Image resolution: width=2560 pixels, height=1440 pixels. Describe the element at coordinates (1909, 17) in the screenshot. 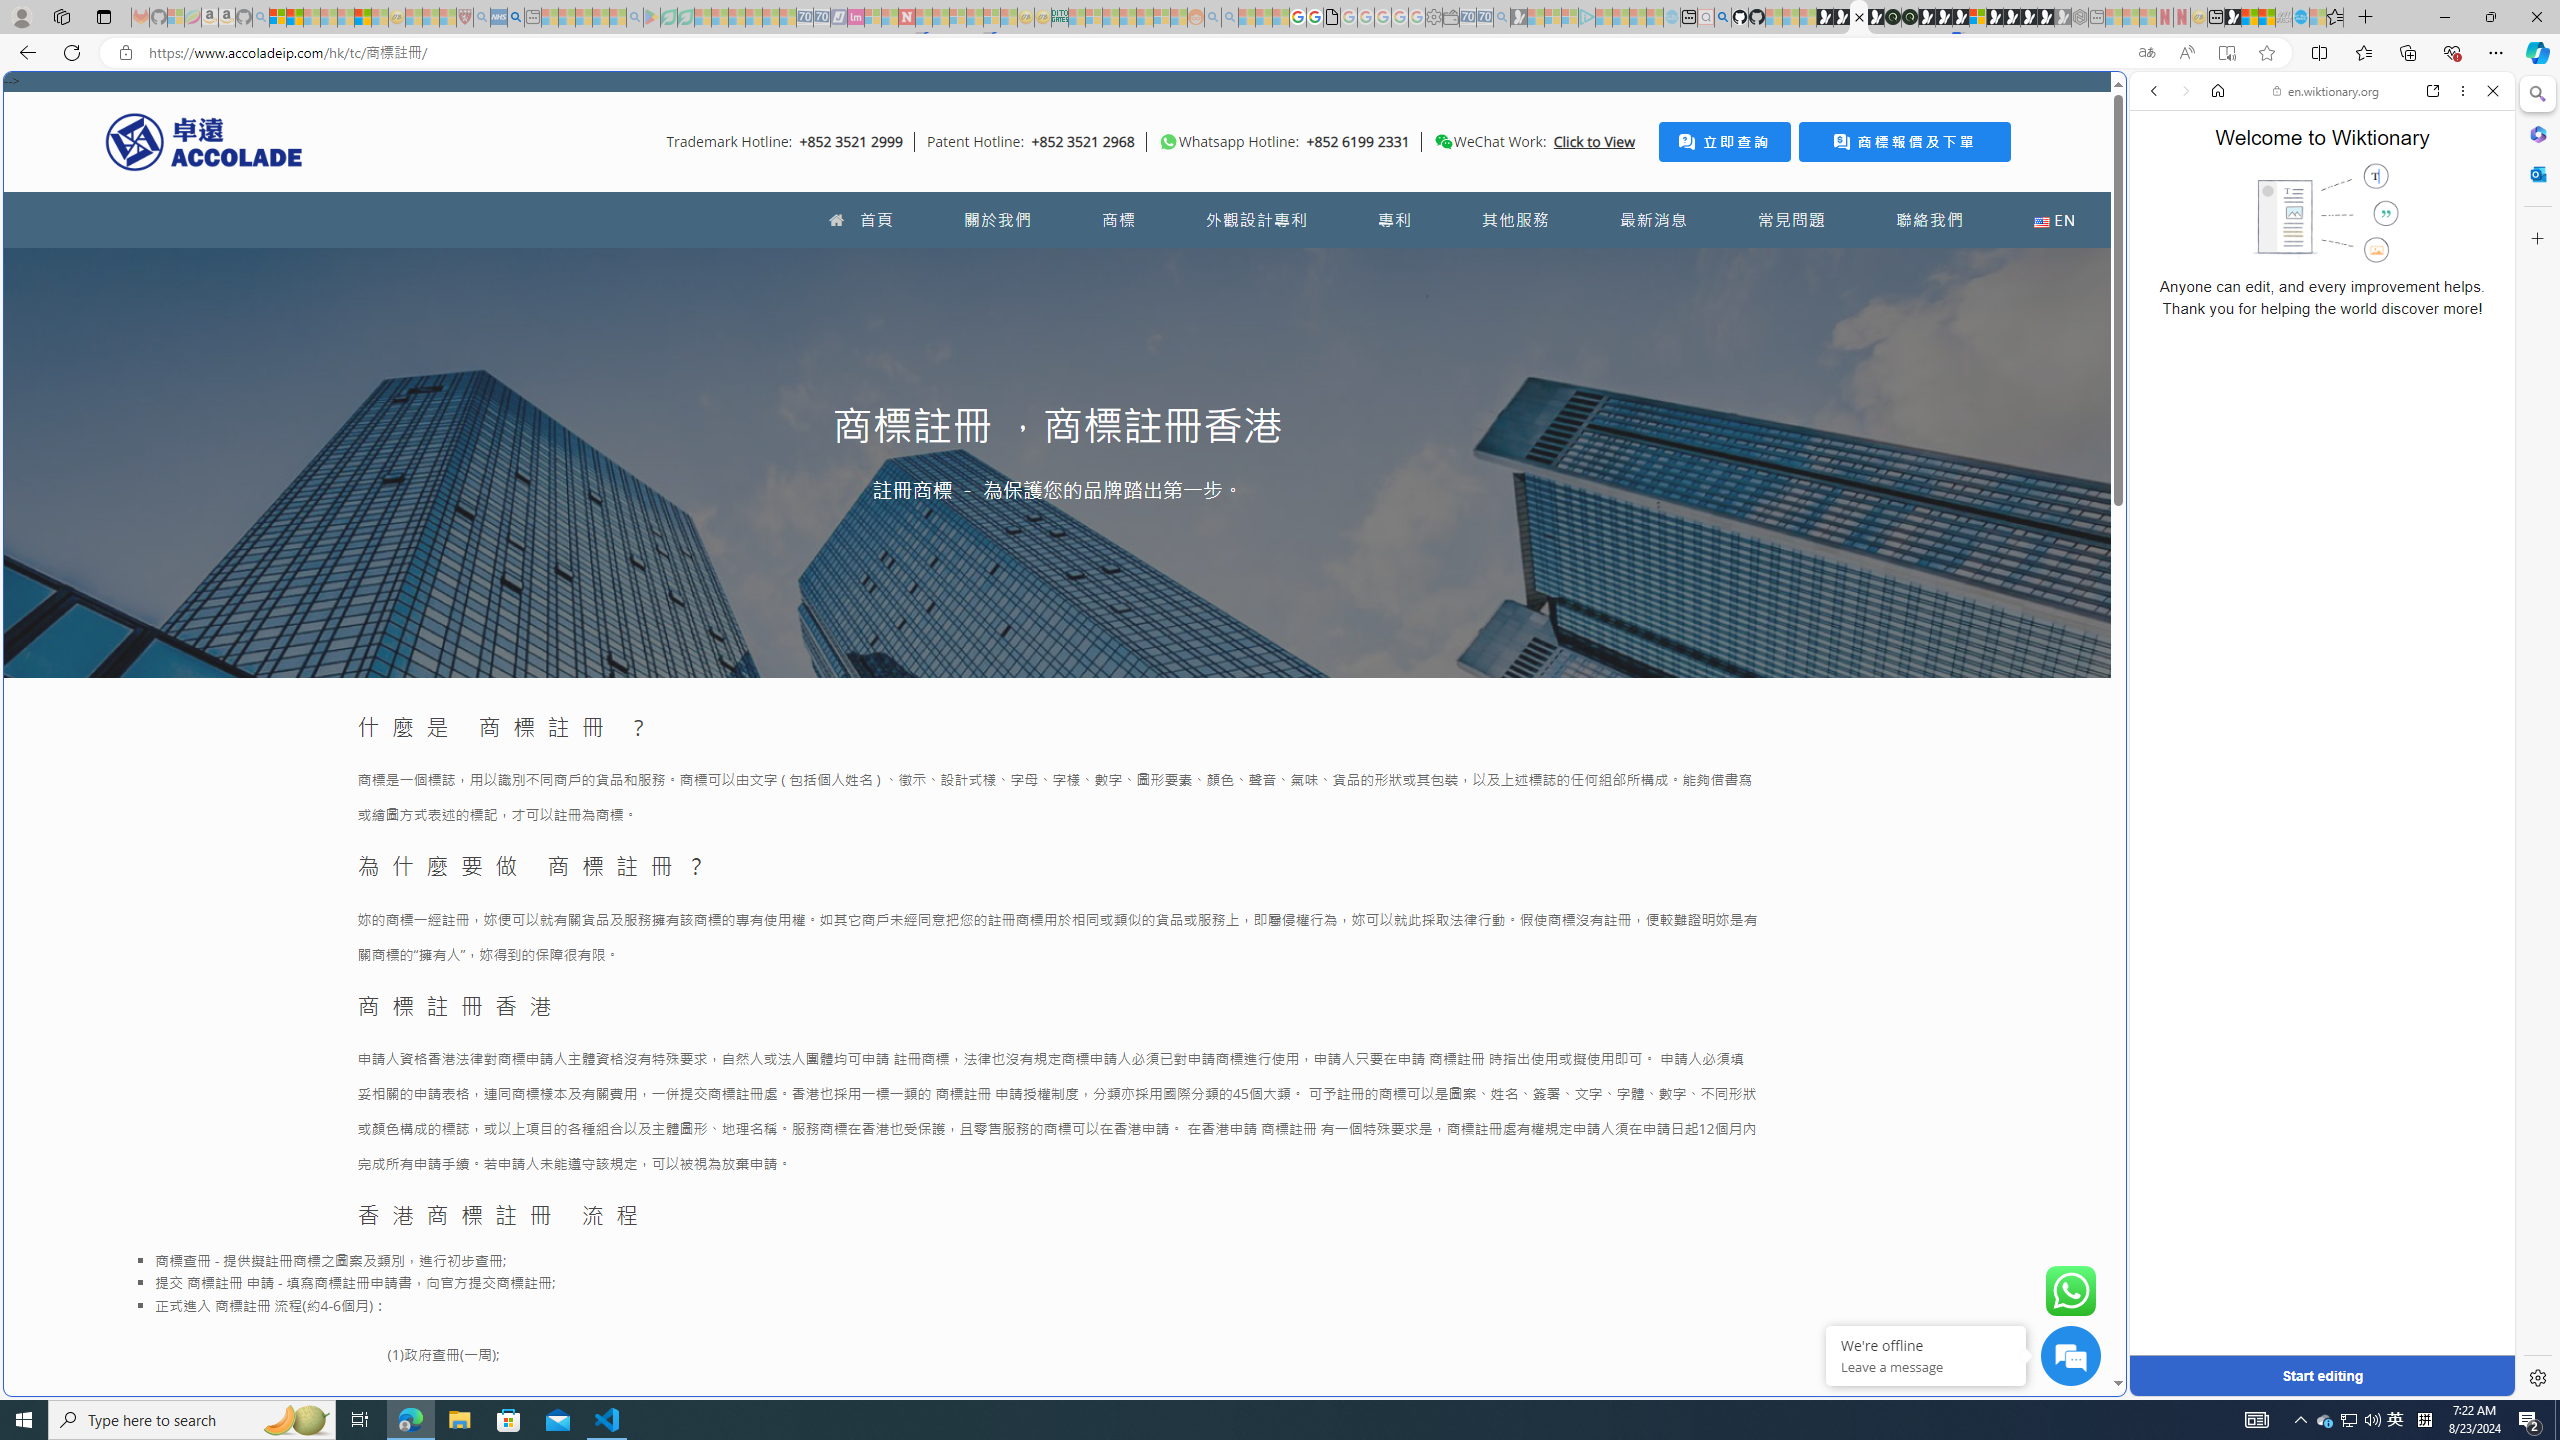

I see `Future Focus Report 2024` at that location.